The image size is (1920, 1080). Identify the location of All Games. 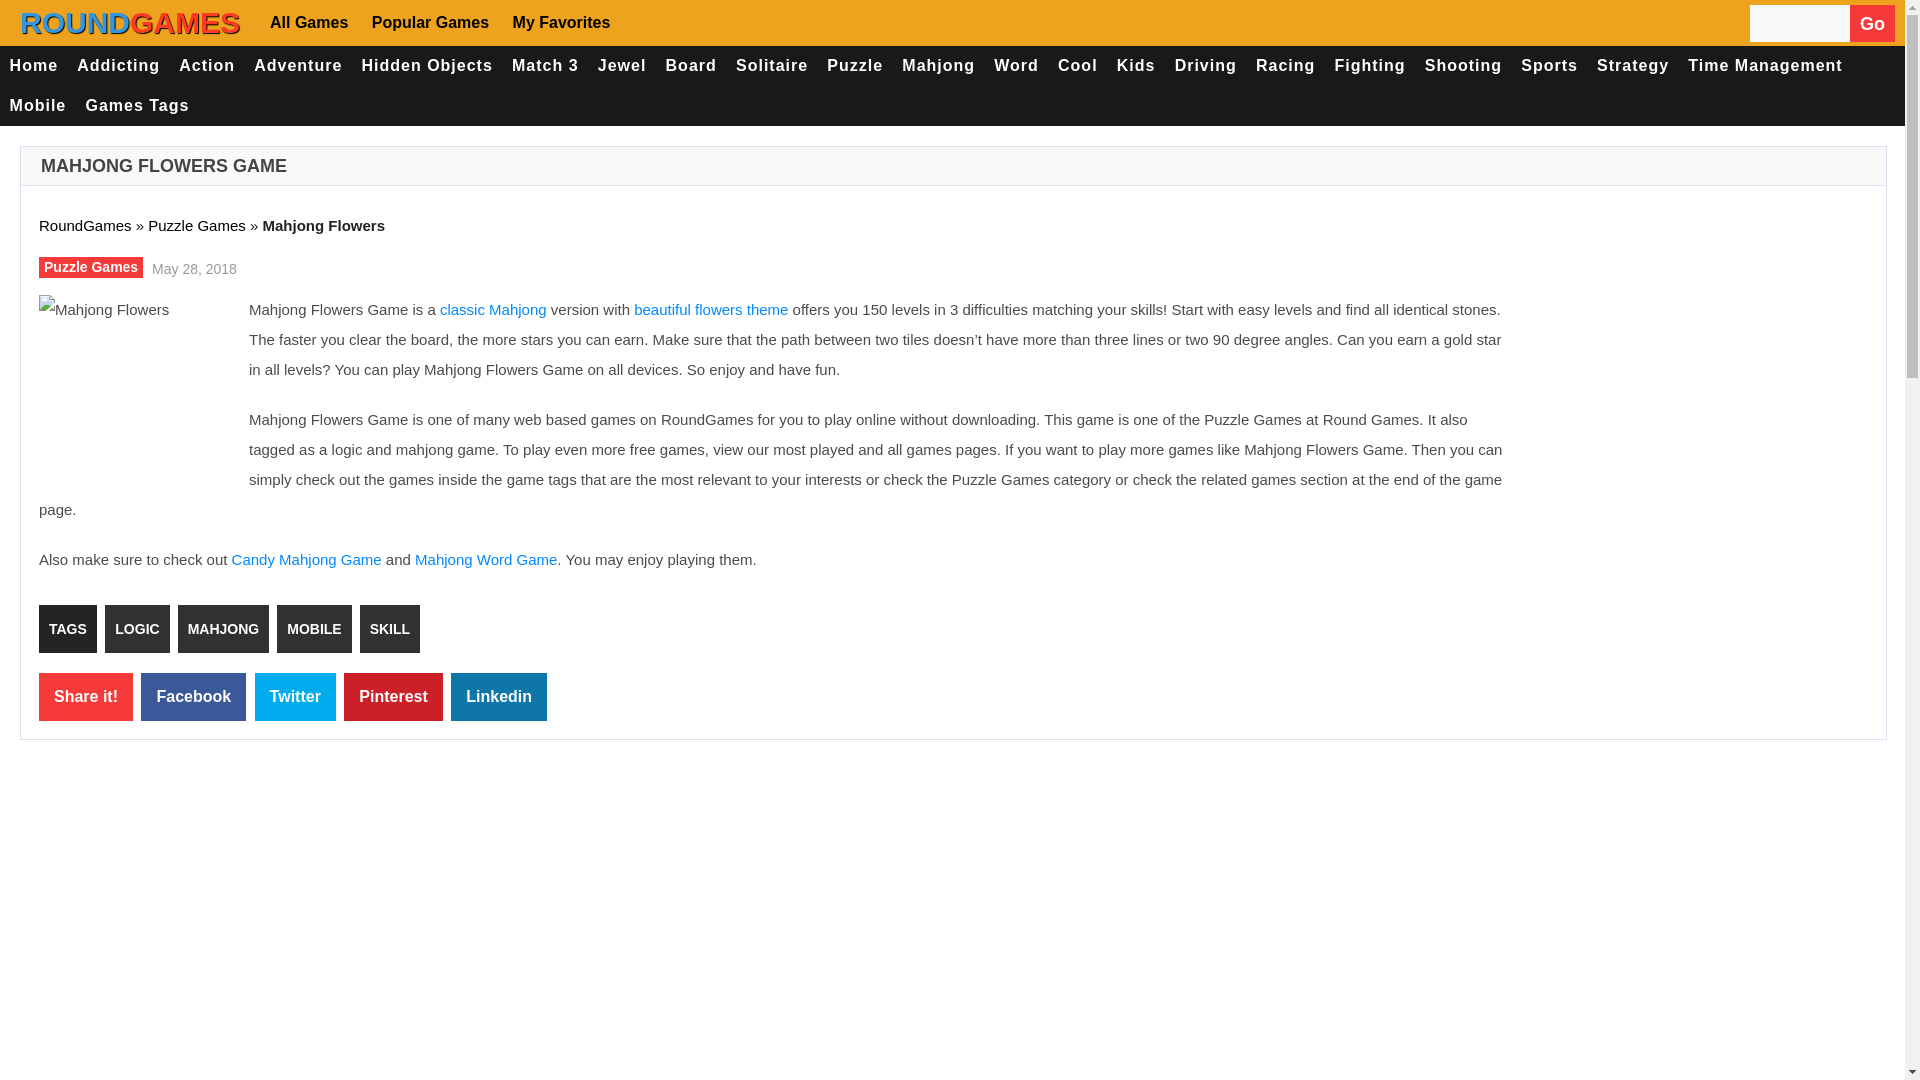
(312, 22).